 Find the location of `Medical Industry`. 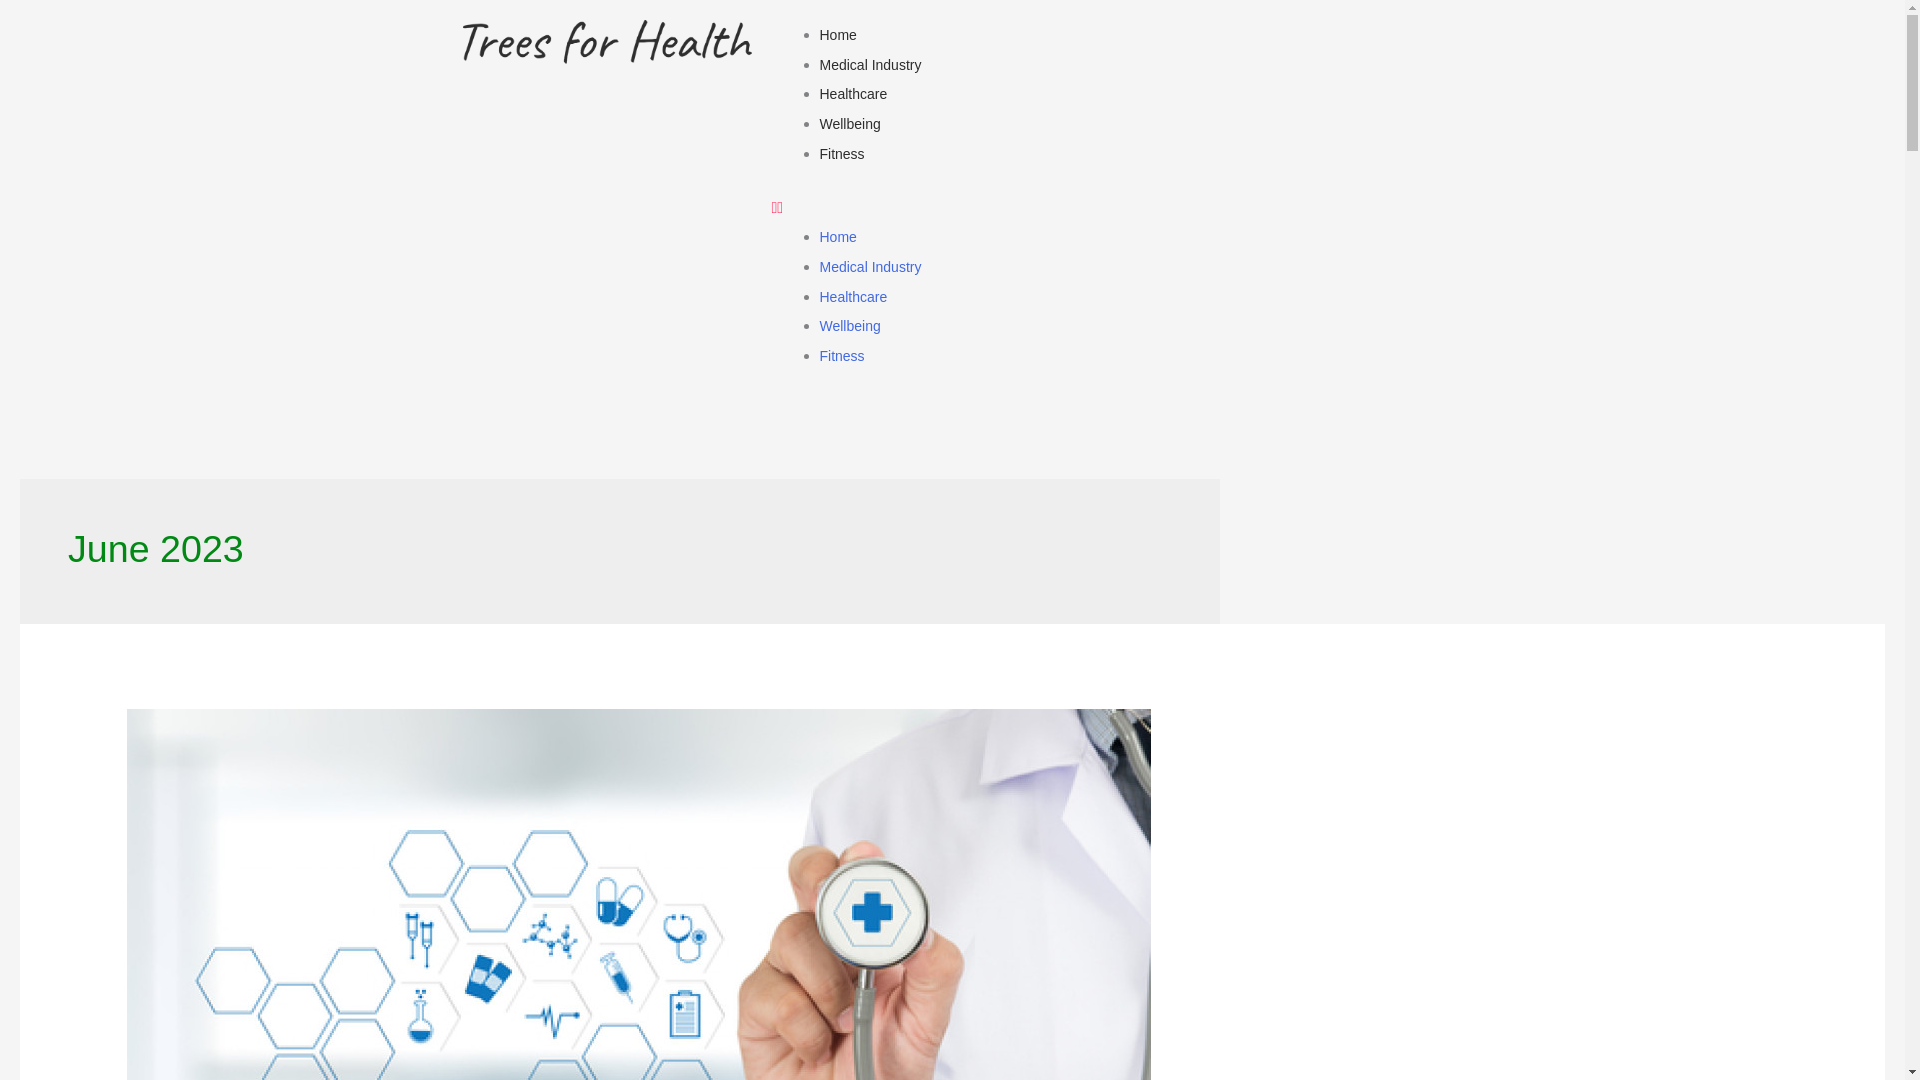

Medical Industry is located at coordinates (870, 267).